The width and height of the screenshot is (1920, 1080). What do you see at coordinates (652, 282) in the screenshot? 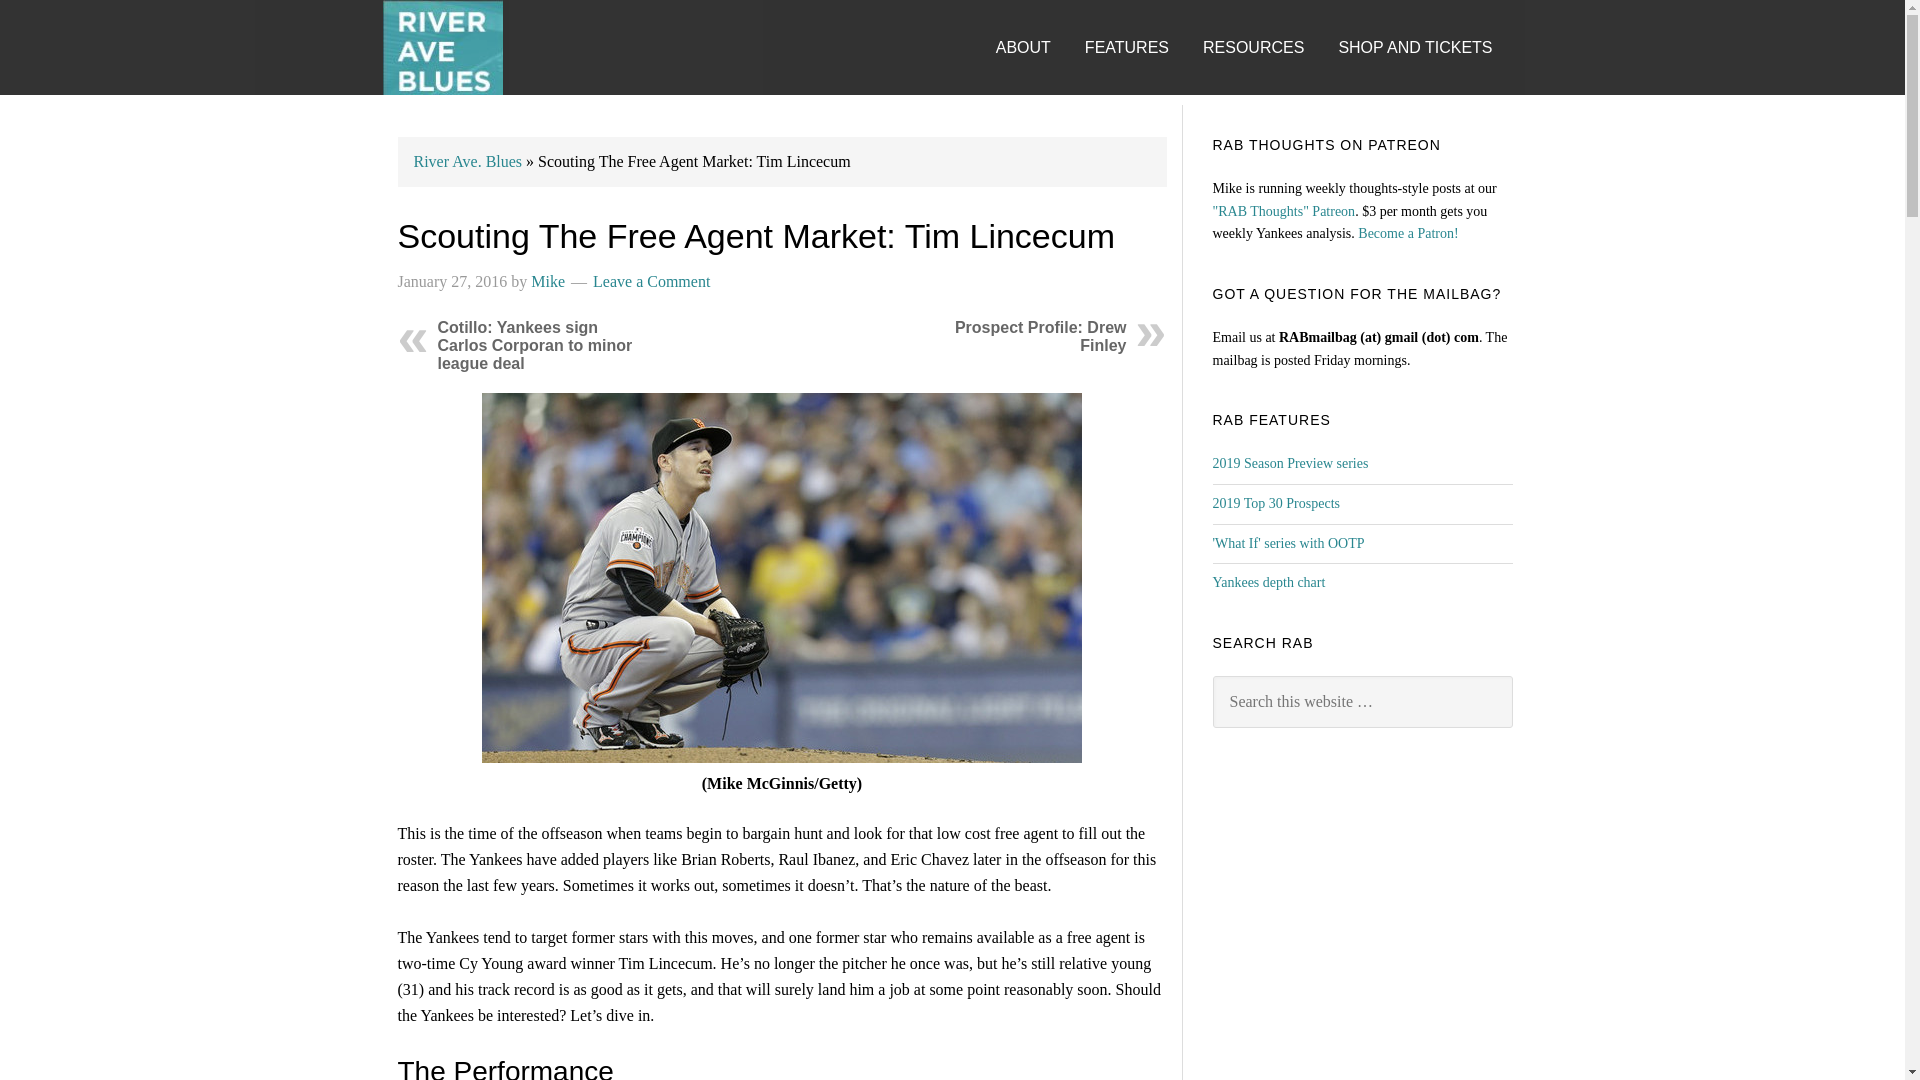
I see `Leave a Comment` at bounding box center [652, 282].